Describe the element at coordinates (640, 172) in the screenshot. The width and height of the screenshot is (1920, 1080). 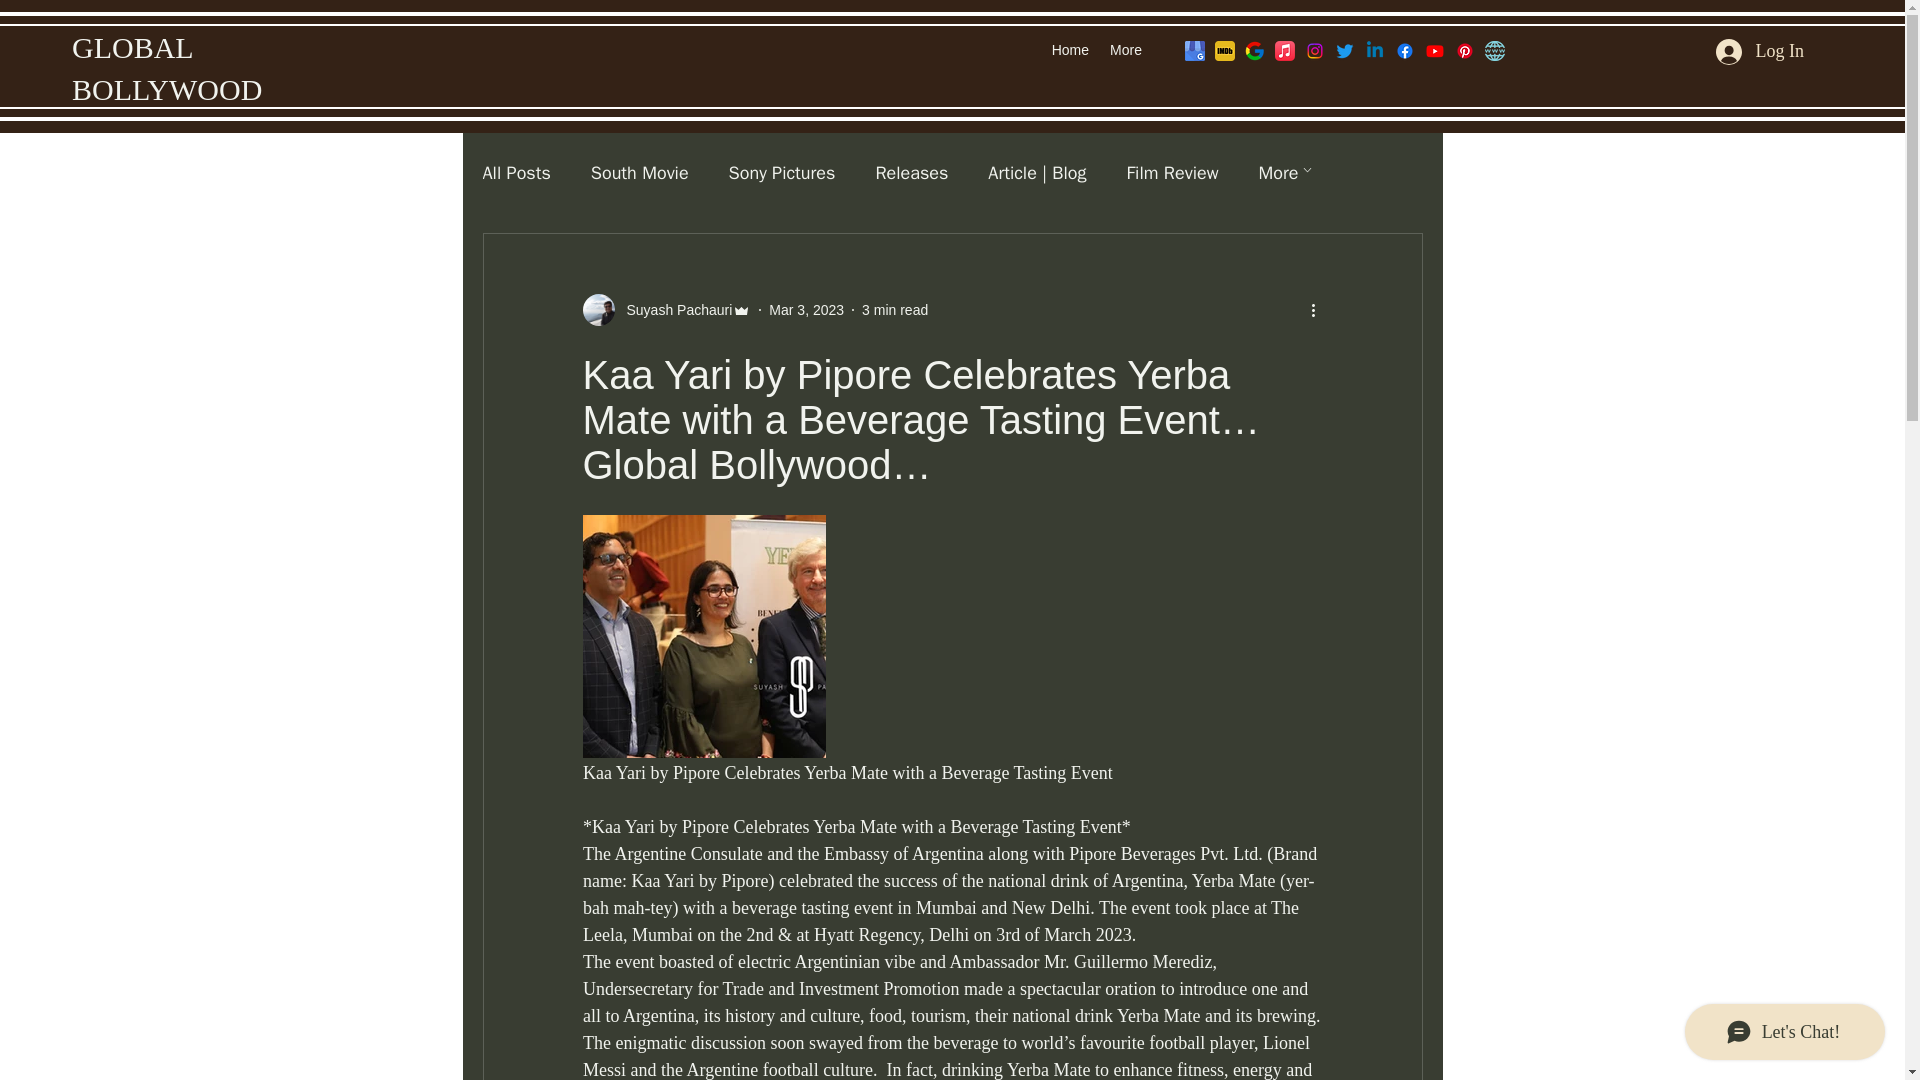
I see `South Movie` at that location.